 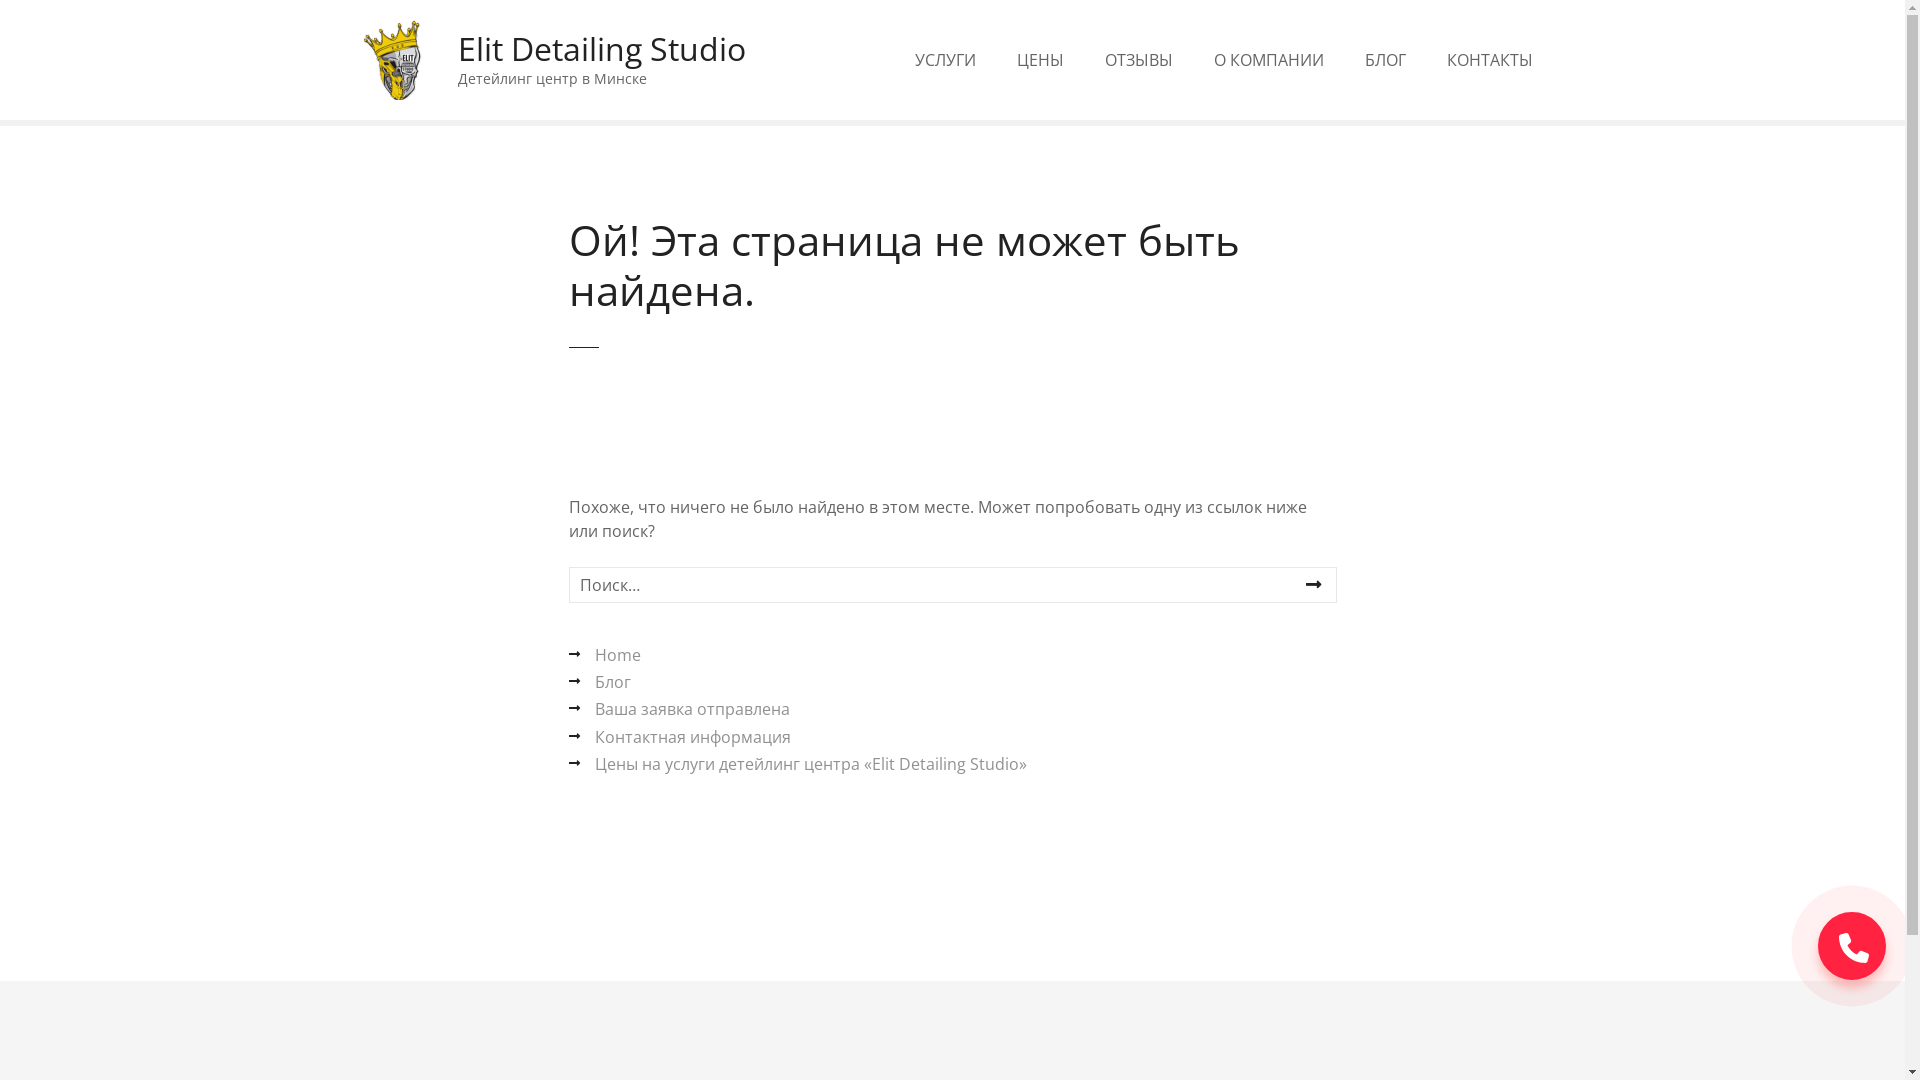 I want to click on Elit Detailing Studio, so click(x=602, y=48).